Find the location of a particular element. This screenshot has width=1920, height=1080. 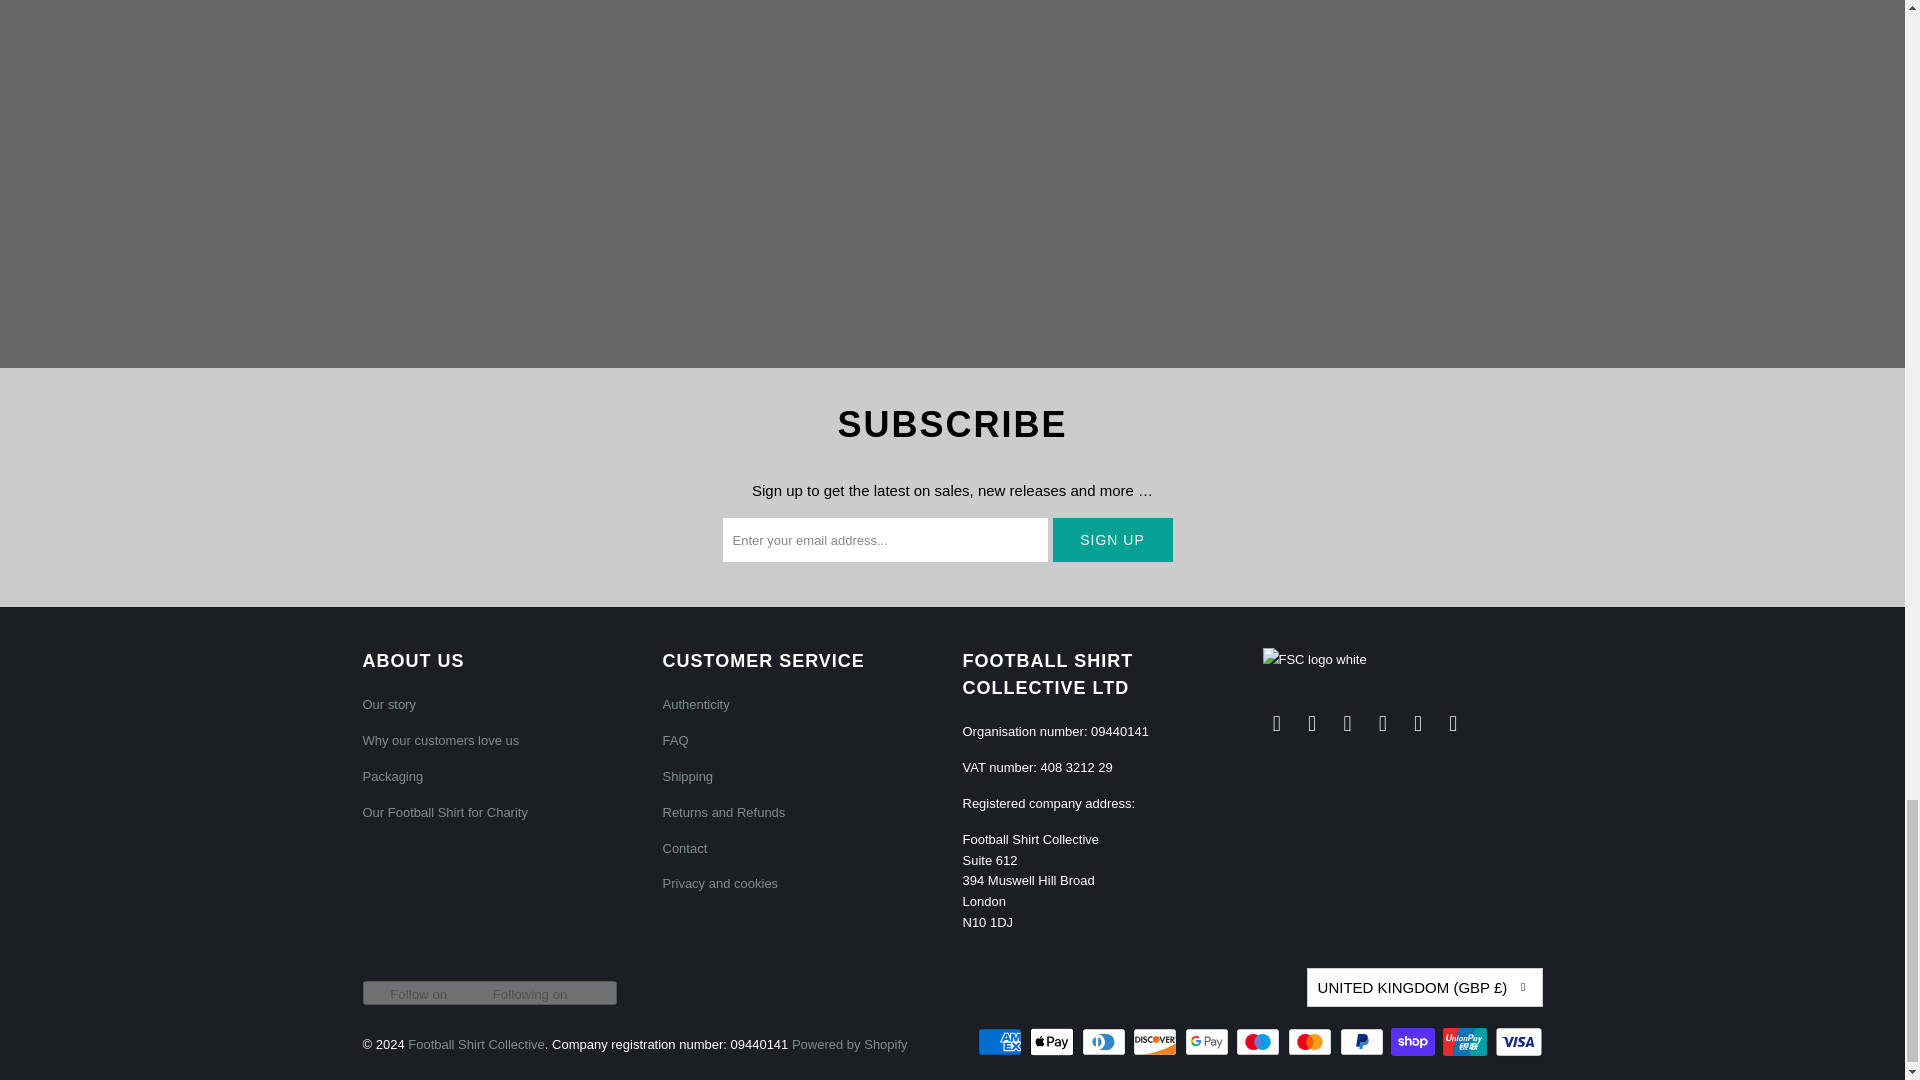

Sign Up is located at coordinates (1112, 540).